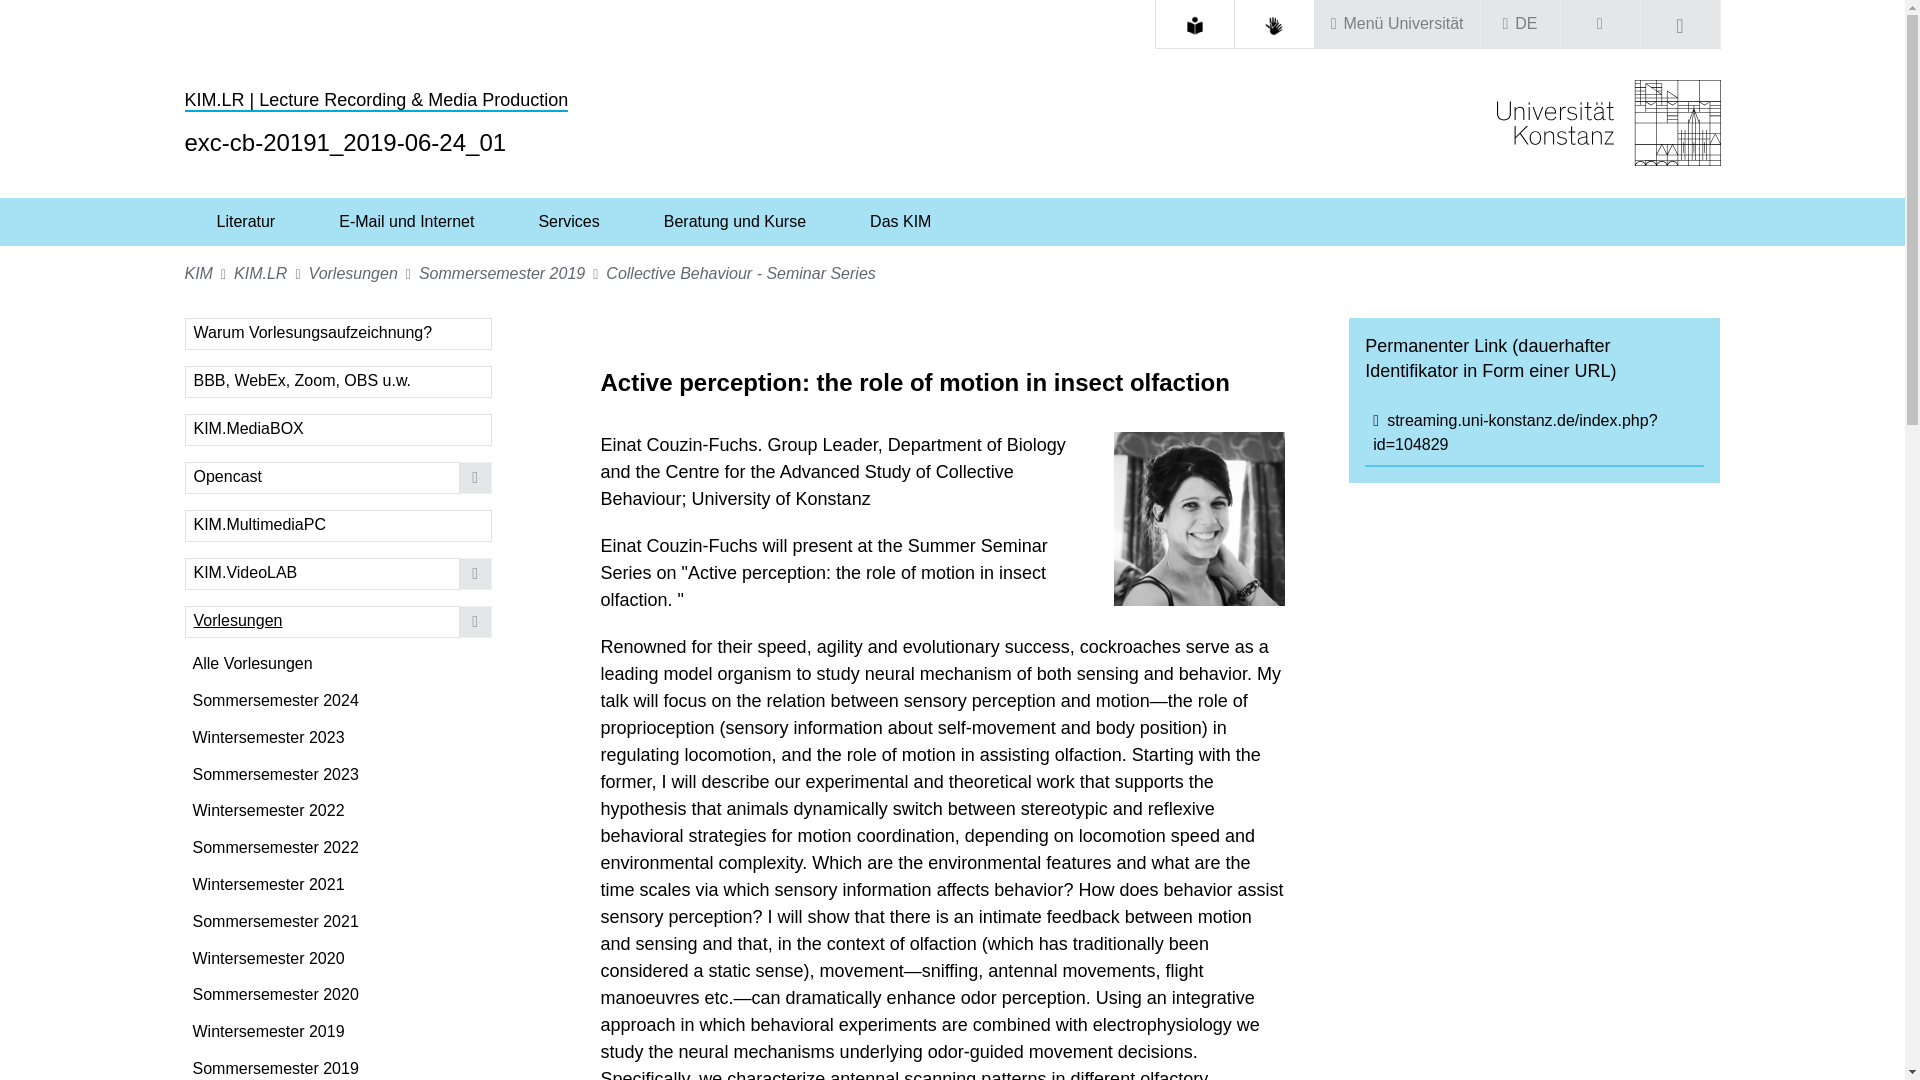 Image resolution: width=1920 pixels, height=1080 pixels. What do you see at coordinates (246, 222) in the screenshot?
I see `Literatur` at bounding box center [246, 222].